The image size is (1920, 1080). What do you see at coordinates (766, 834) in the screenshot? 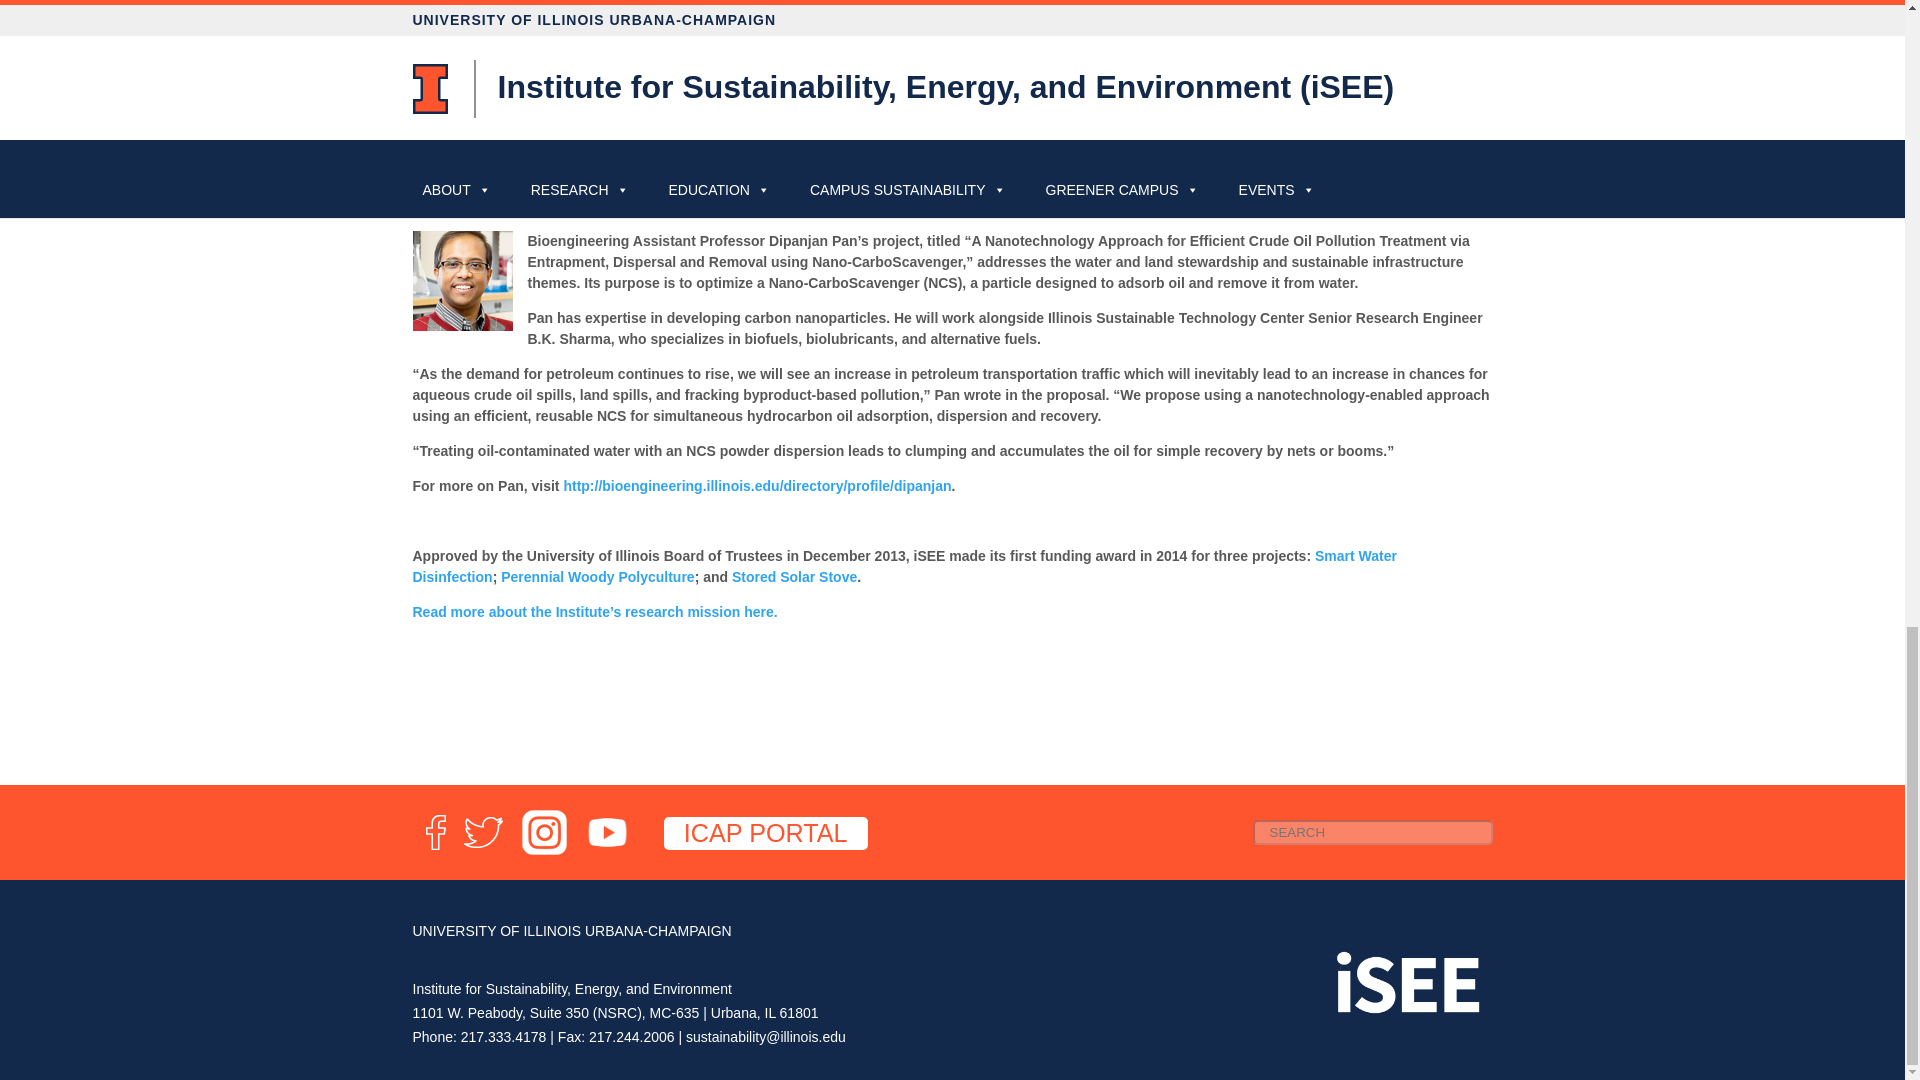
I see `ICAP PORTAL` at bounding box center [766, 834].